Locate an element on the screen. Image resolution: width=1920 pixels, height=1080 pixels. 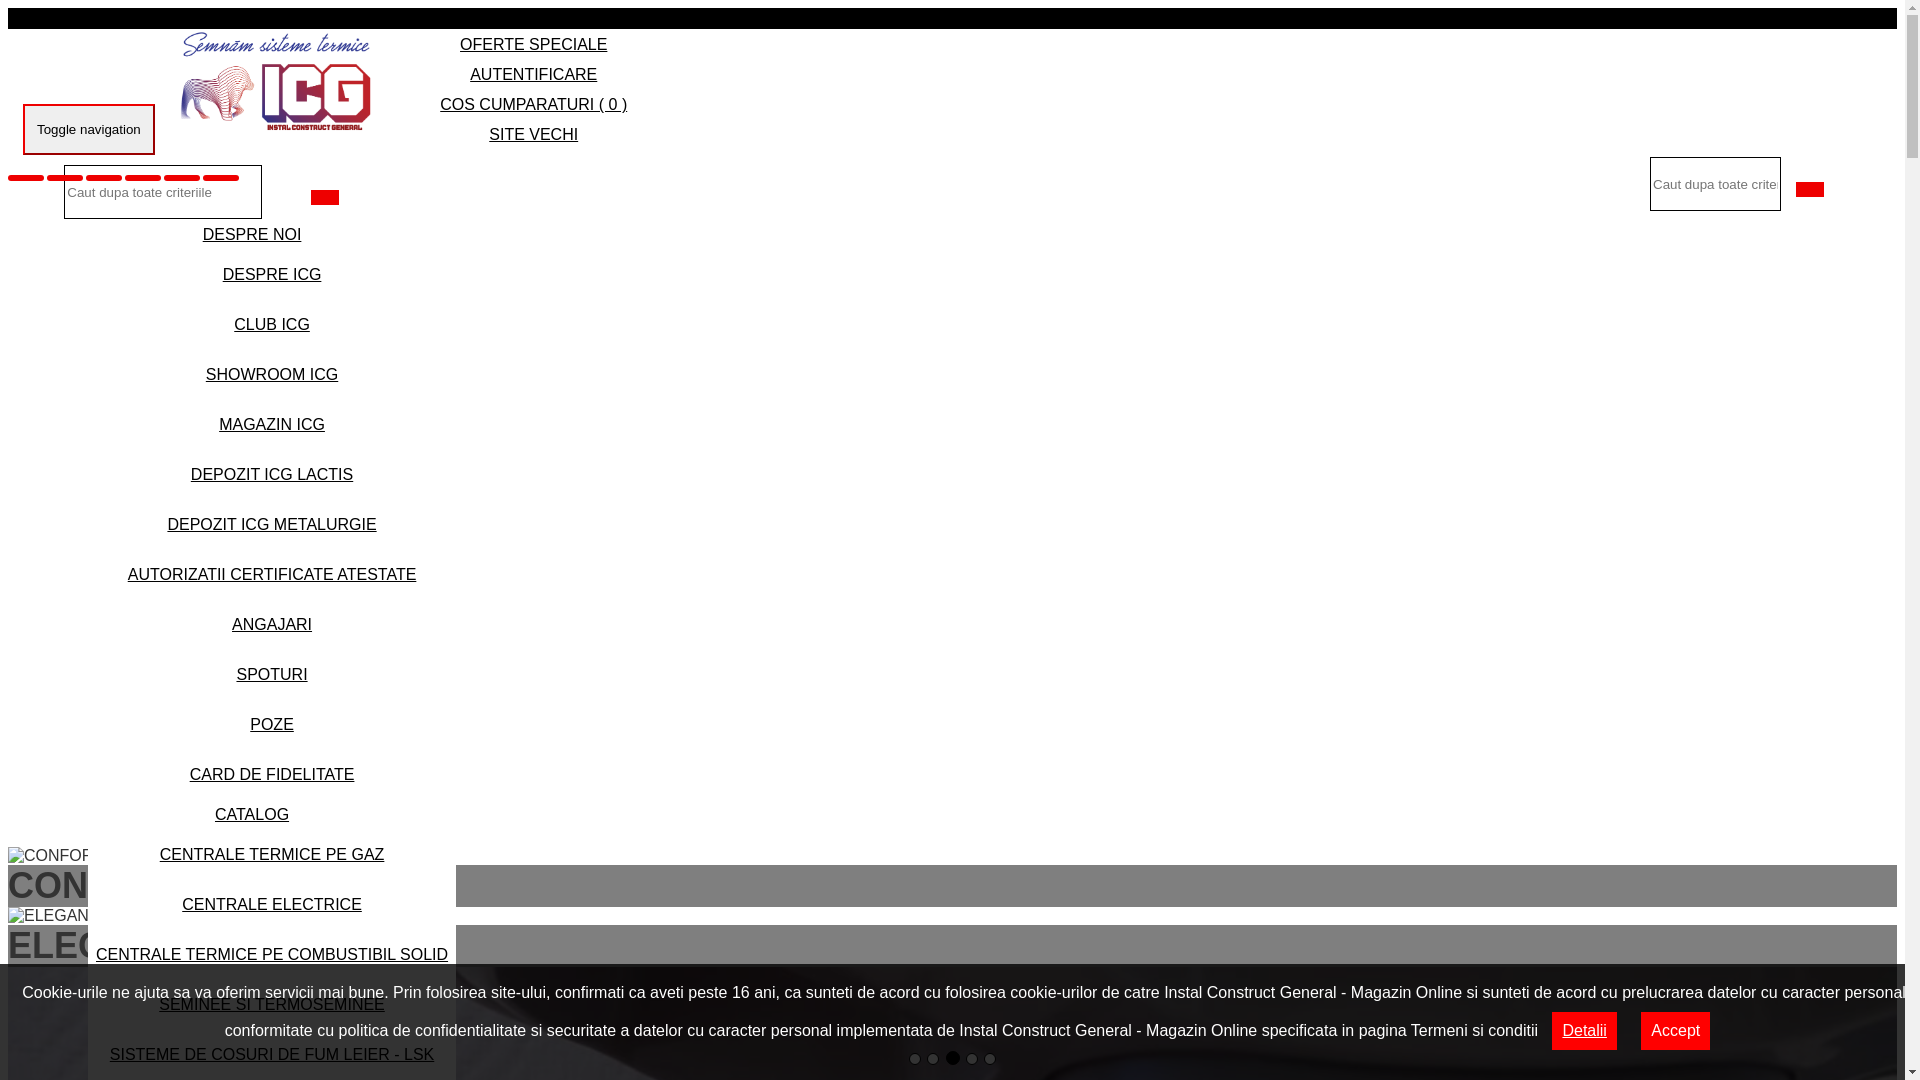
CATALOG is located at coordinates (252, 814).